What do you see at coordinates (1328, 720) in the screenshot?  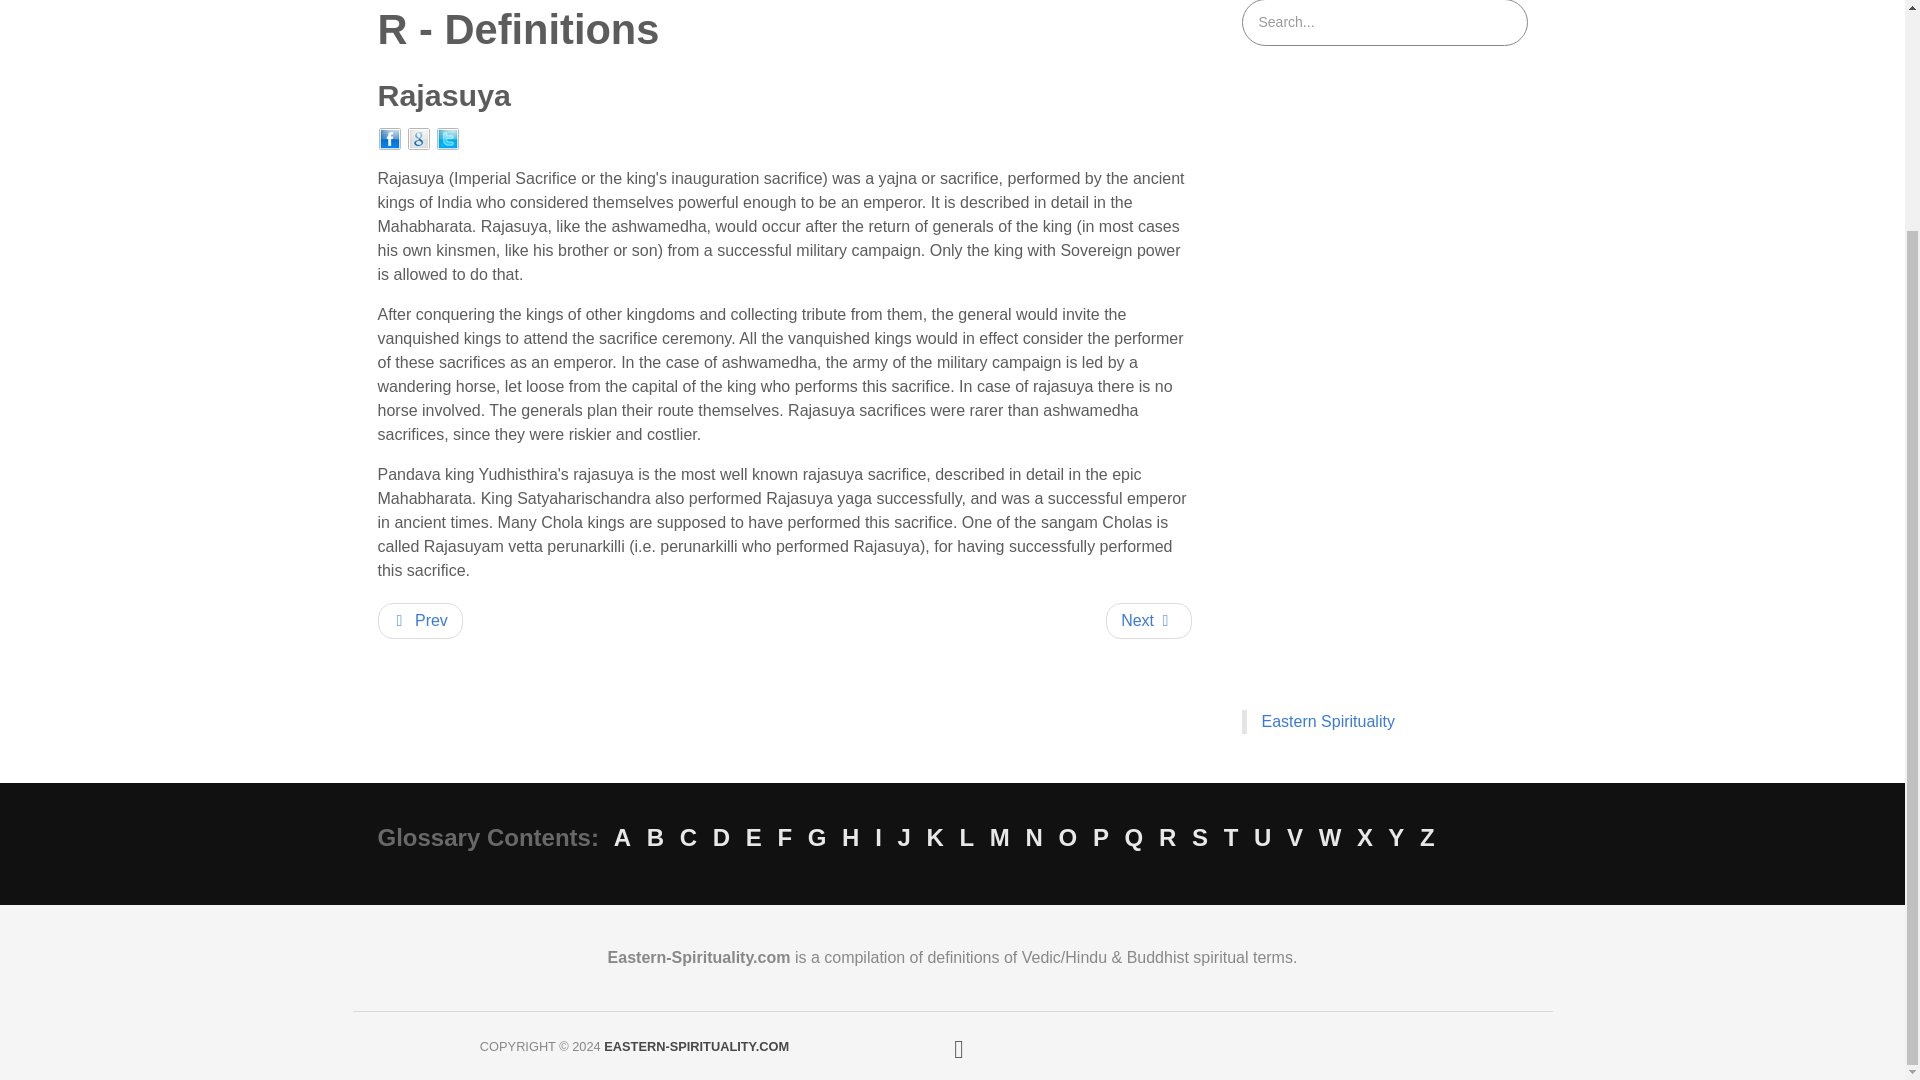 I see `Eastern Spirituality` at bounding box center [1328, 720].